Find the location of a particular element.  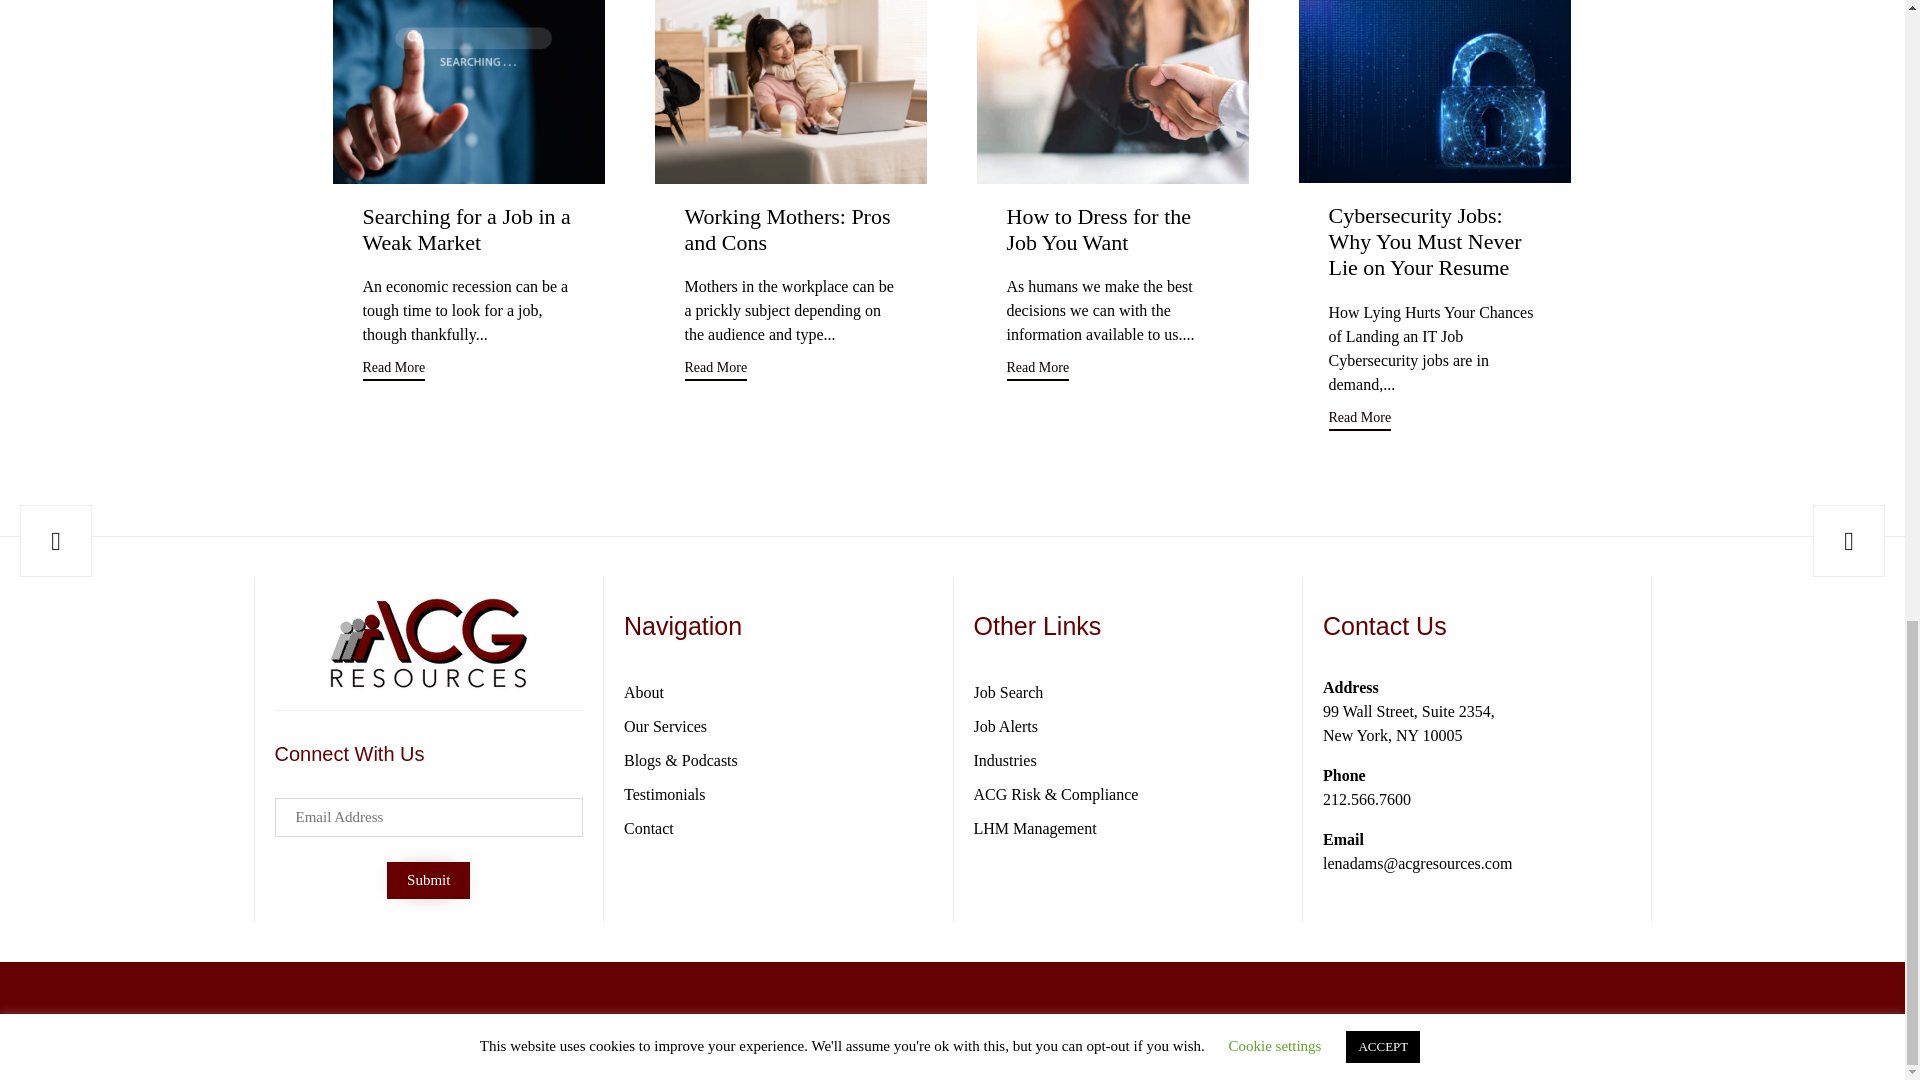

Working Mothers: Pros and Cons is located at coordinates (786, 230).